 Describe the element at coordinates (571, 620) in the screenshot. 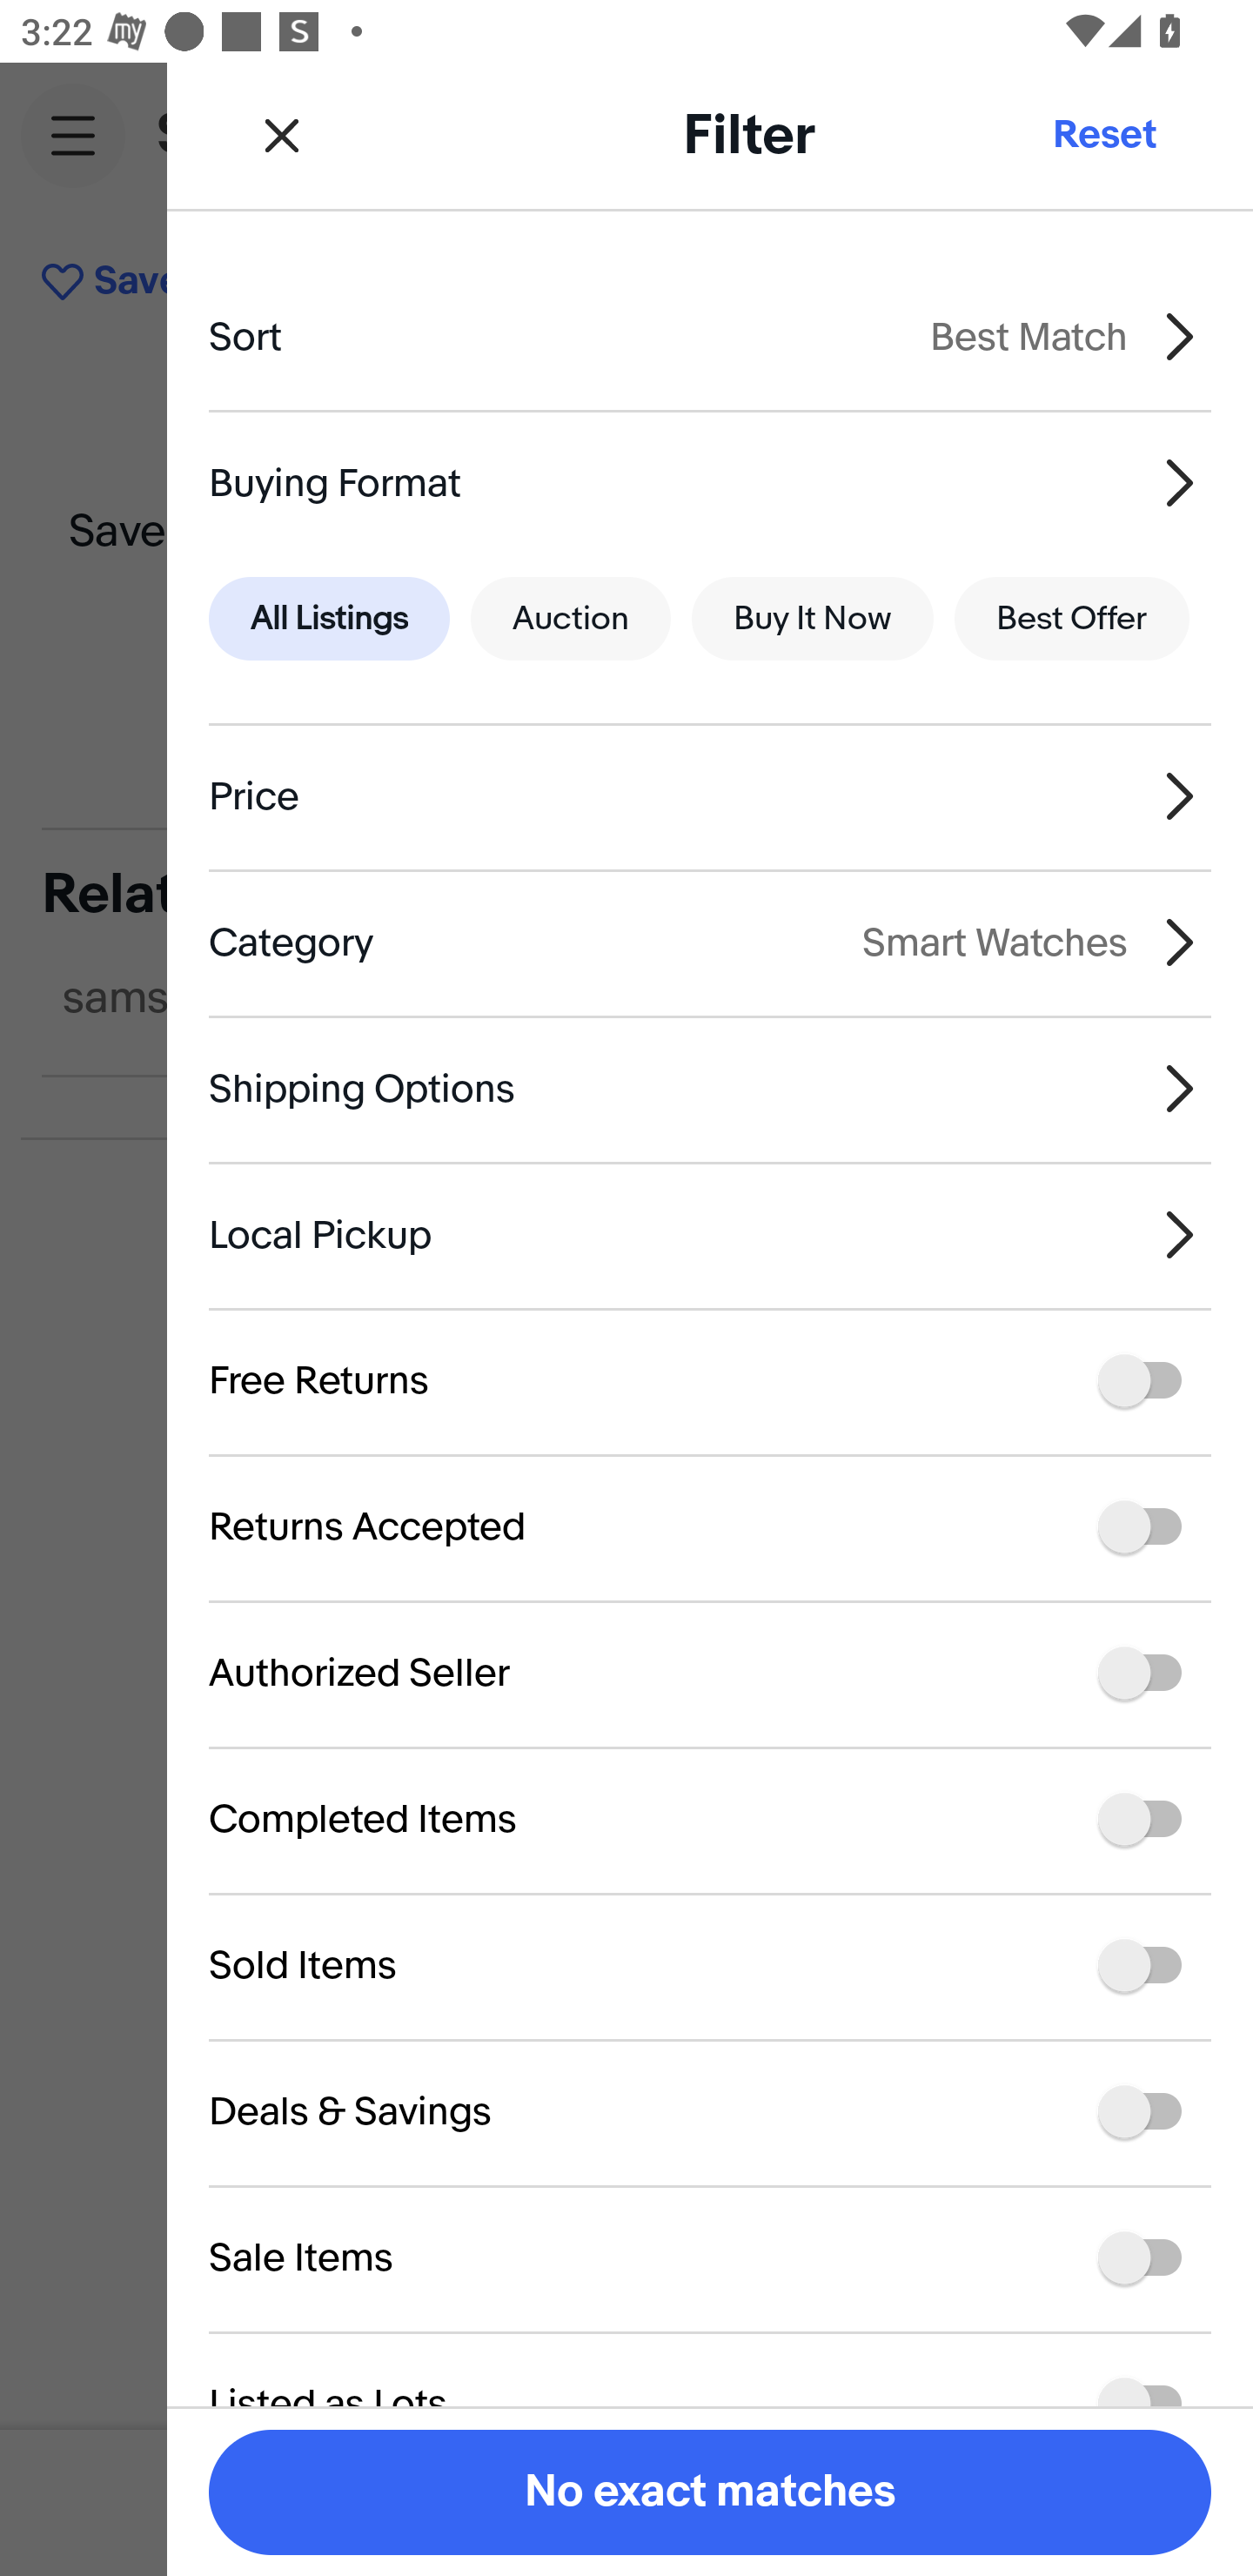

I see `Auction` at that location.